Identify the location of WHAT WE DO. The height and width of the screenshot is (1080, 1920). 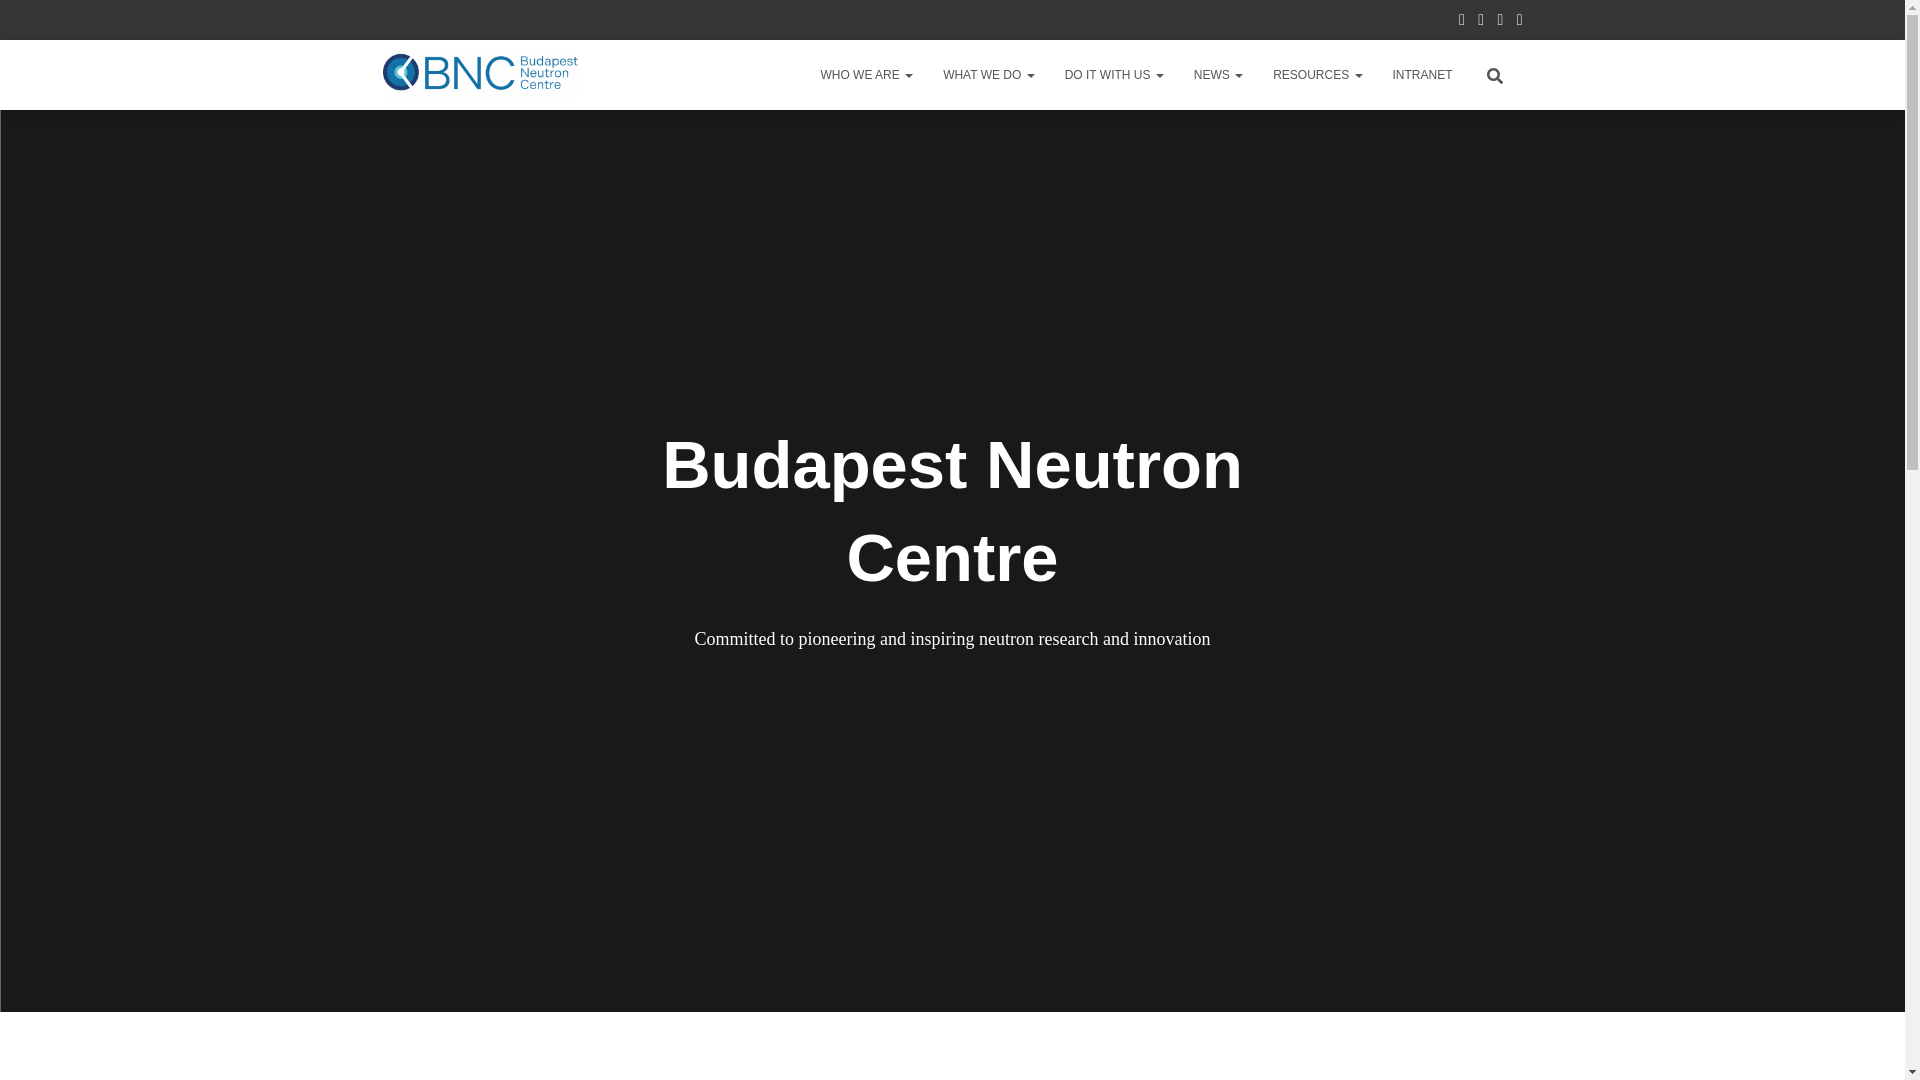
(988, 74).